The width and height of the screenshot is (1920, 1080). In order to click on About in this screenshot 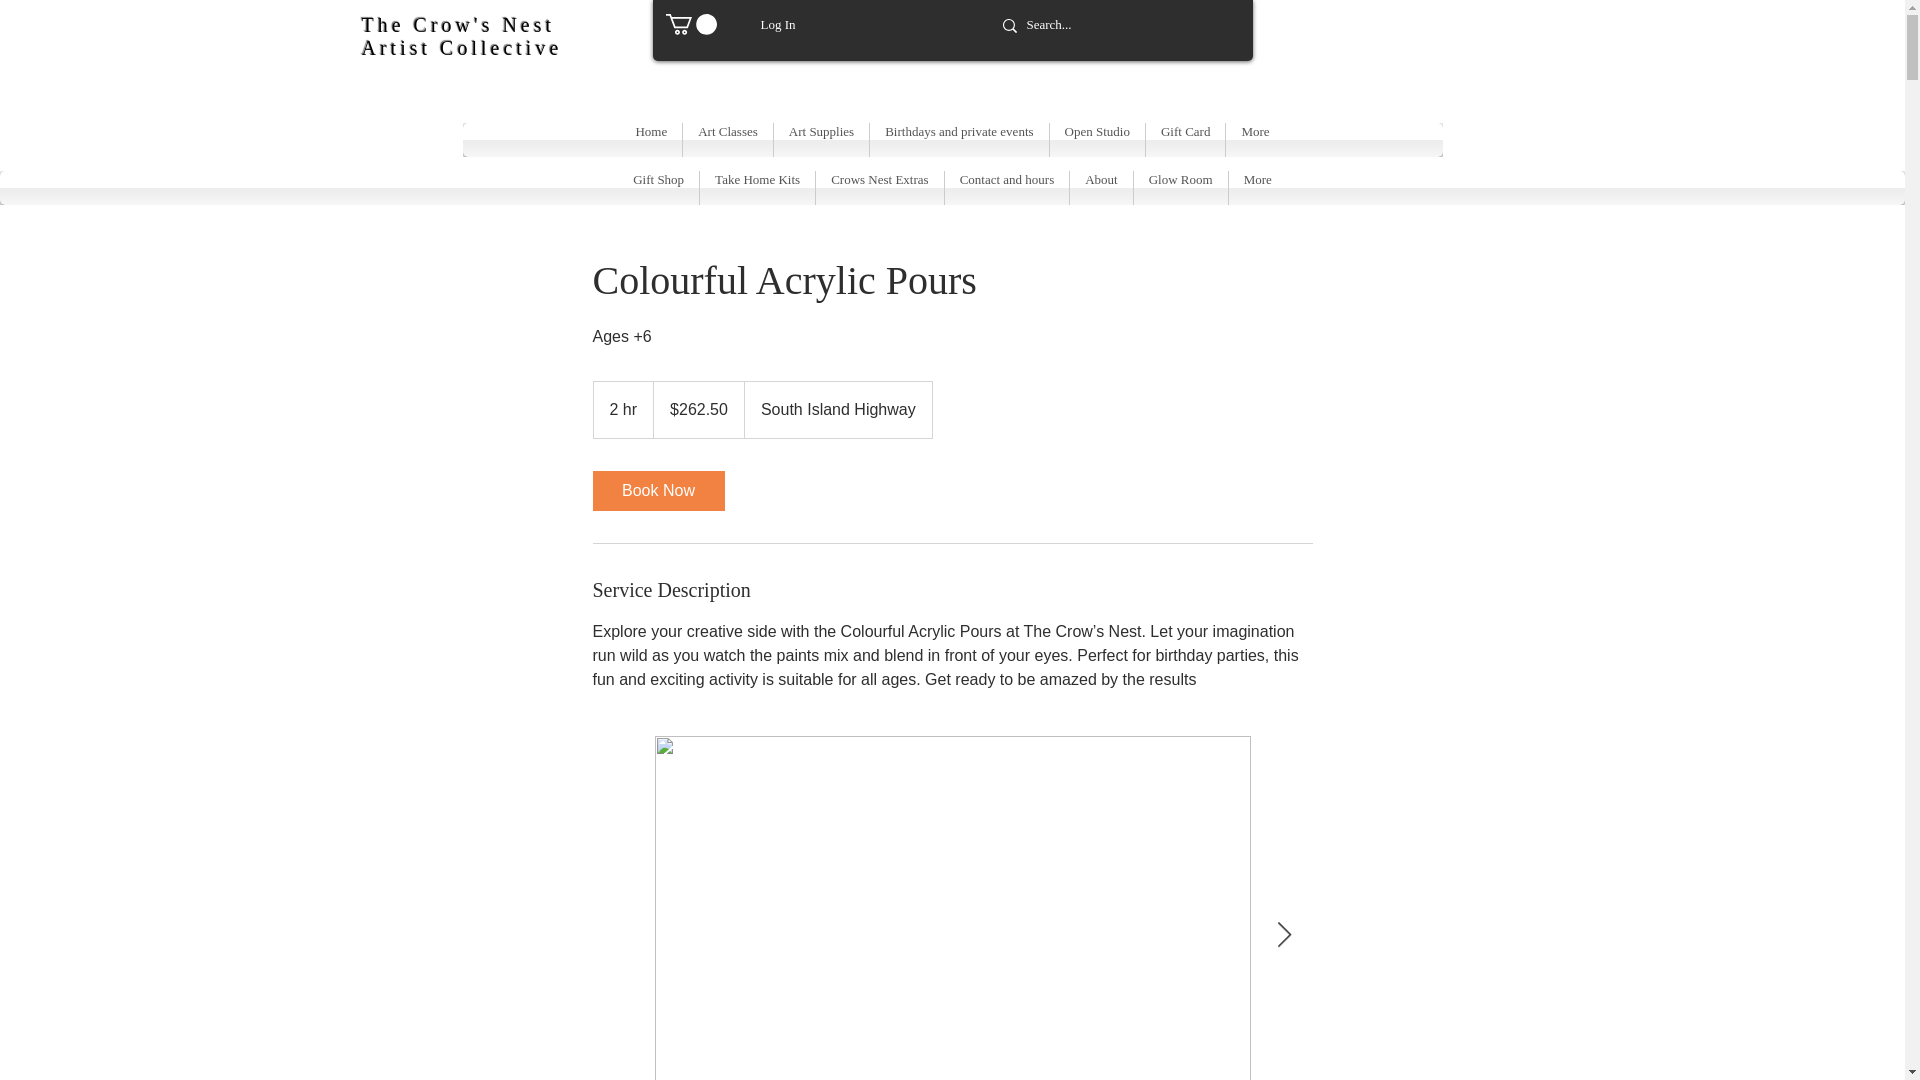, I will do `click(1100, 188)`.